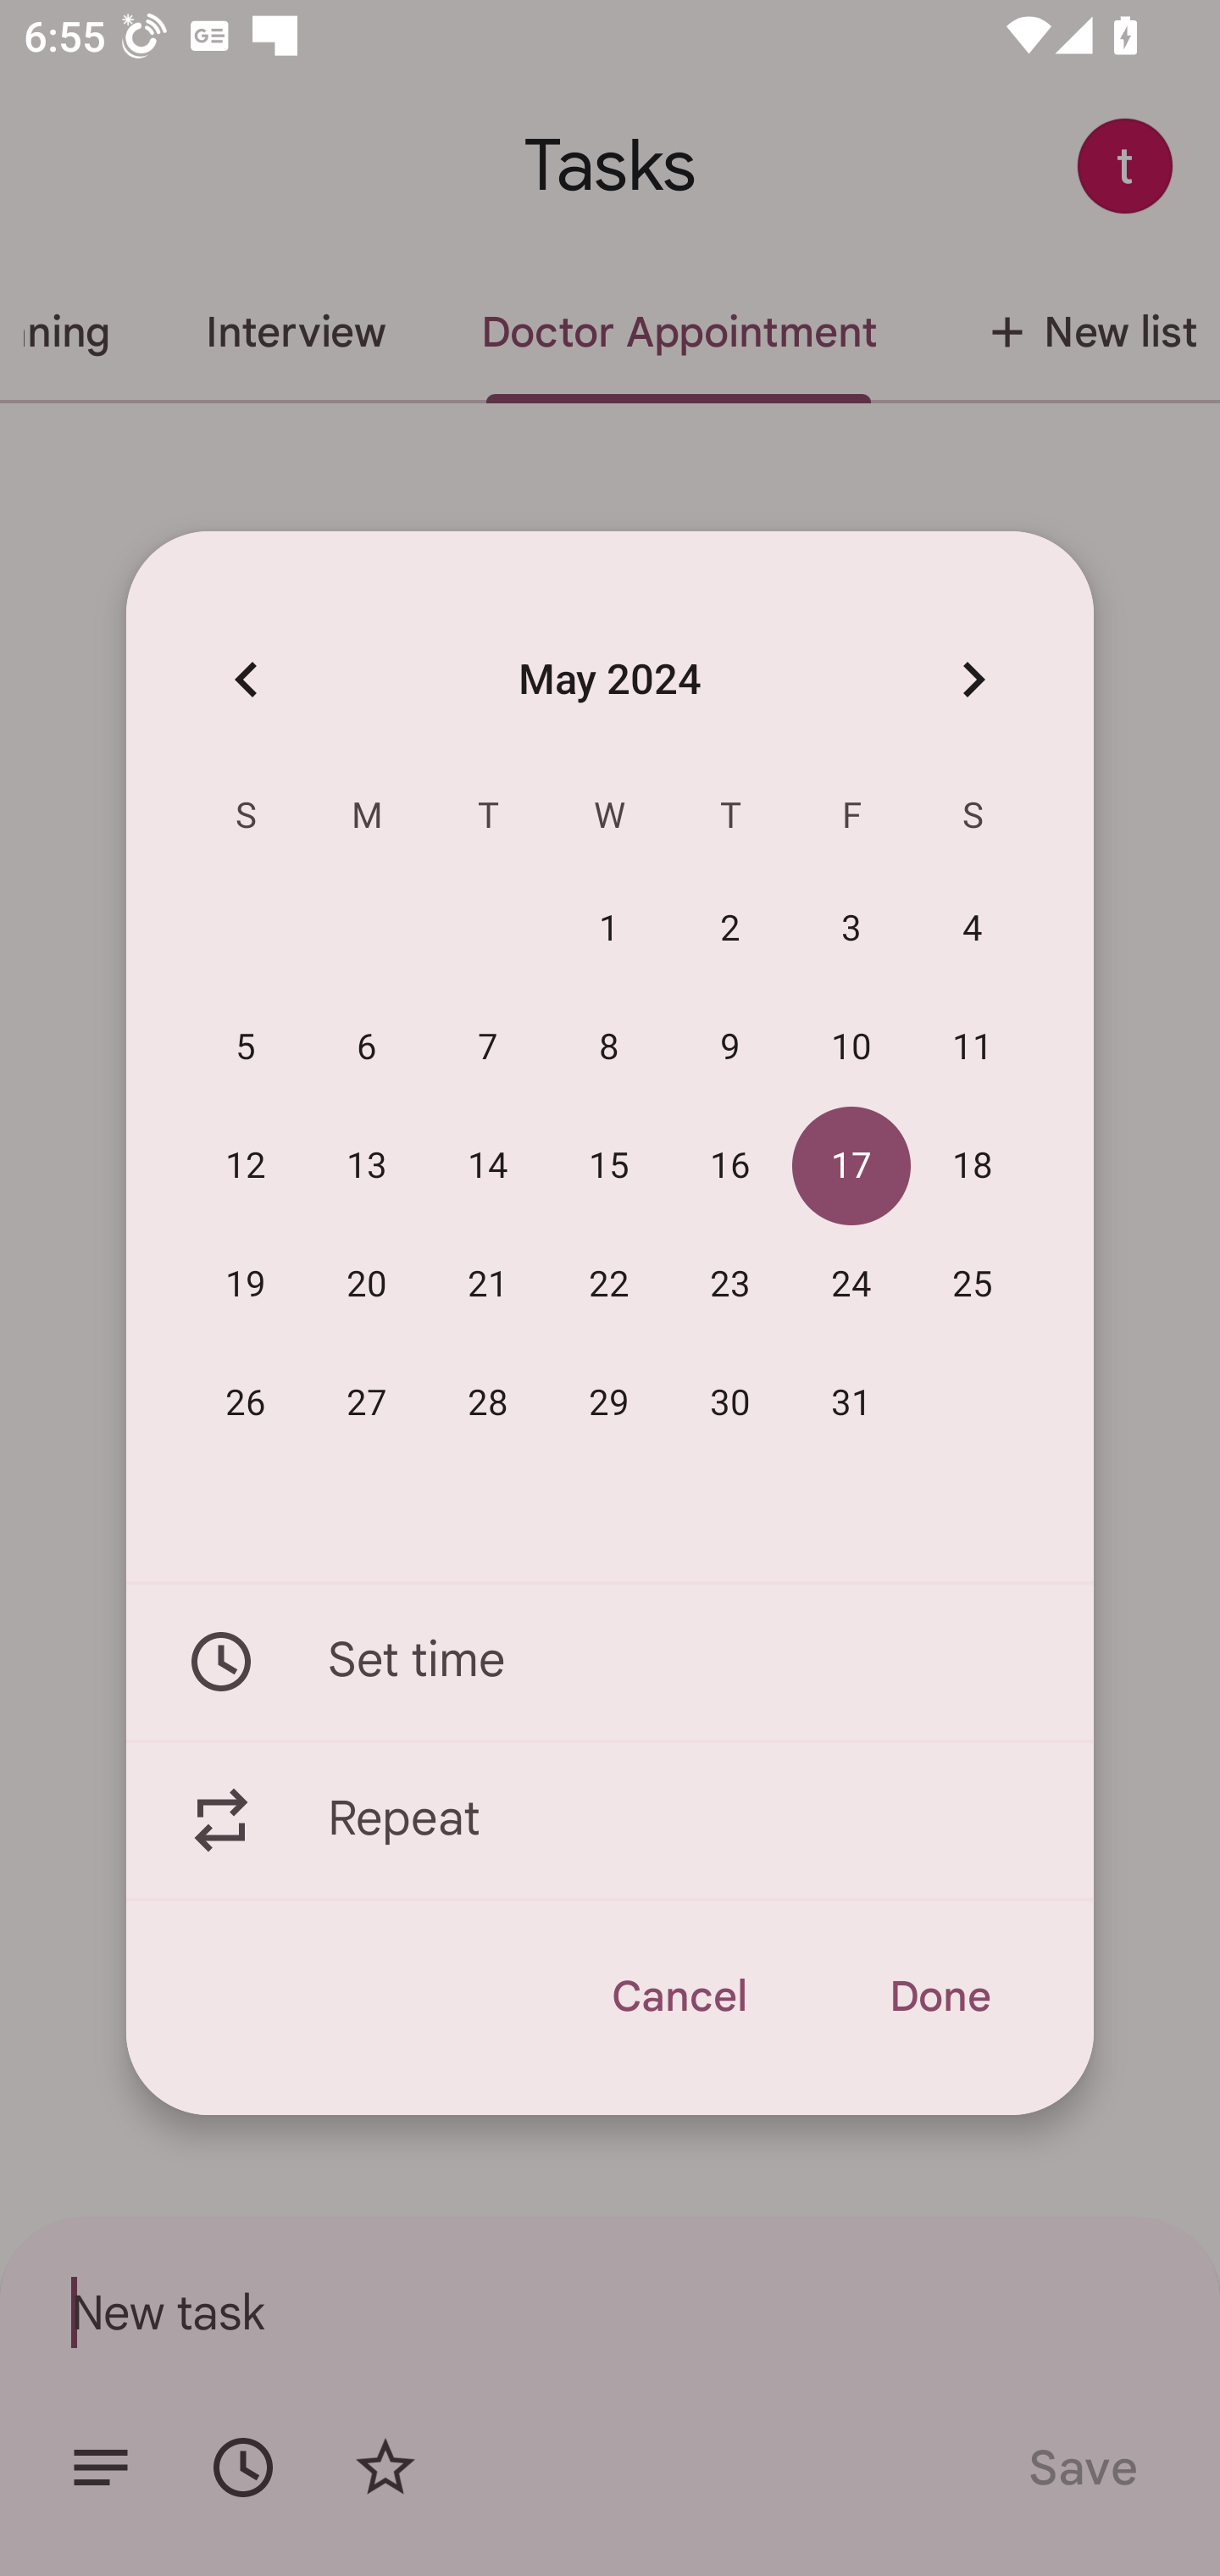 The height and width of the screenshot is (2576, 1220). Describe the element at coordinates (246, 1167) in the screenshot. I see `12 12 May 2024` at that location.